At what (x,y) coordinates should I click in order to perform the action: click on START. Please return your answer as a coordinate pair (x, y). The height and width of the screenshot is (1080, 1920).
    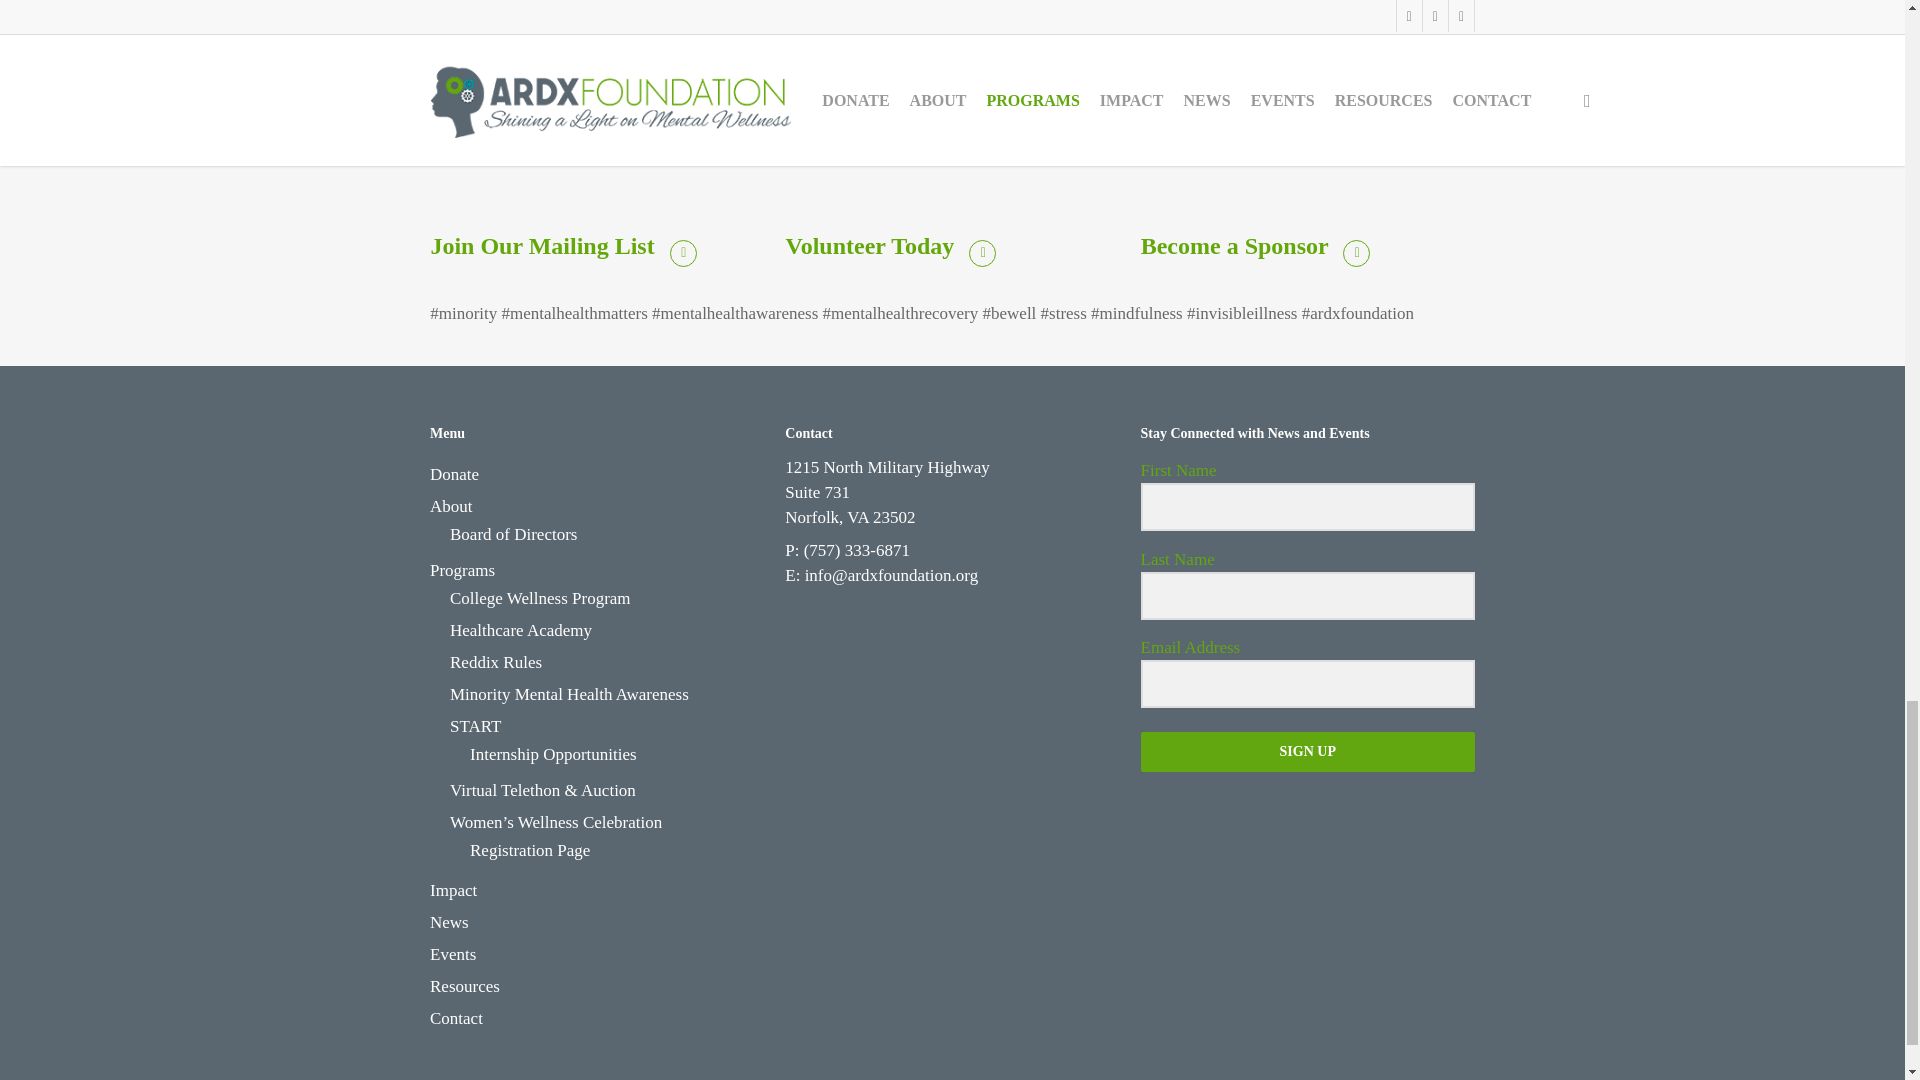
    Looking at the image, I should click on (606, 726).